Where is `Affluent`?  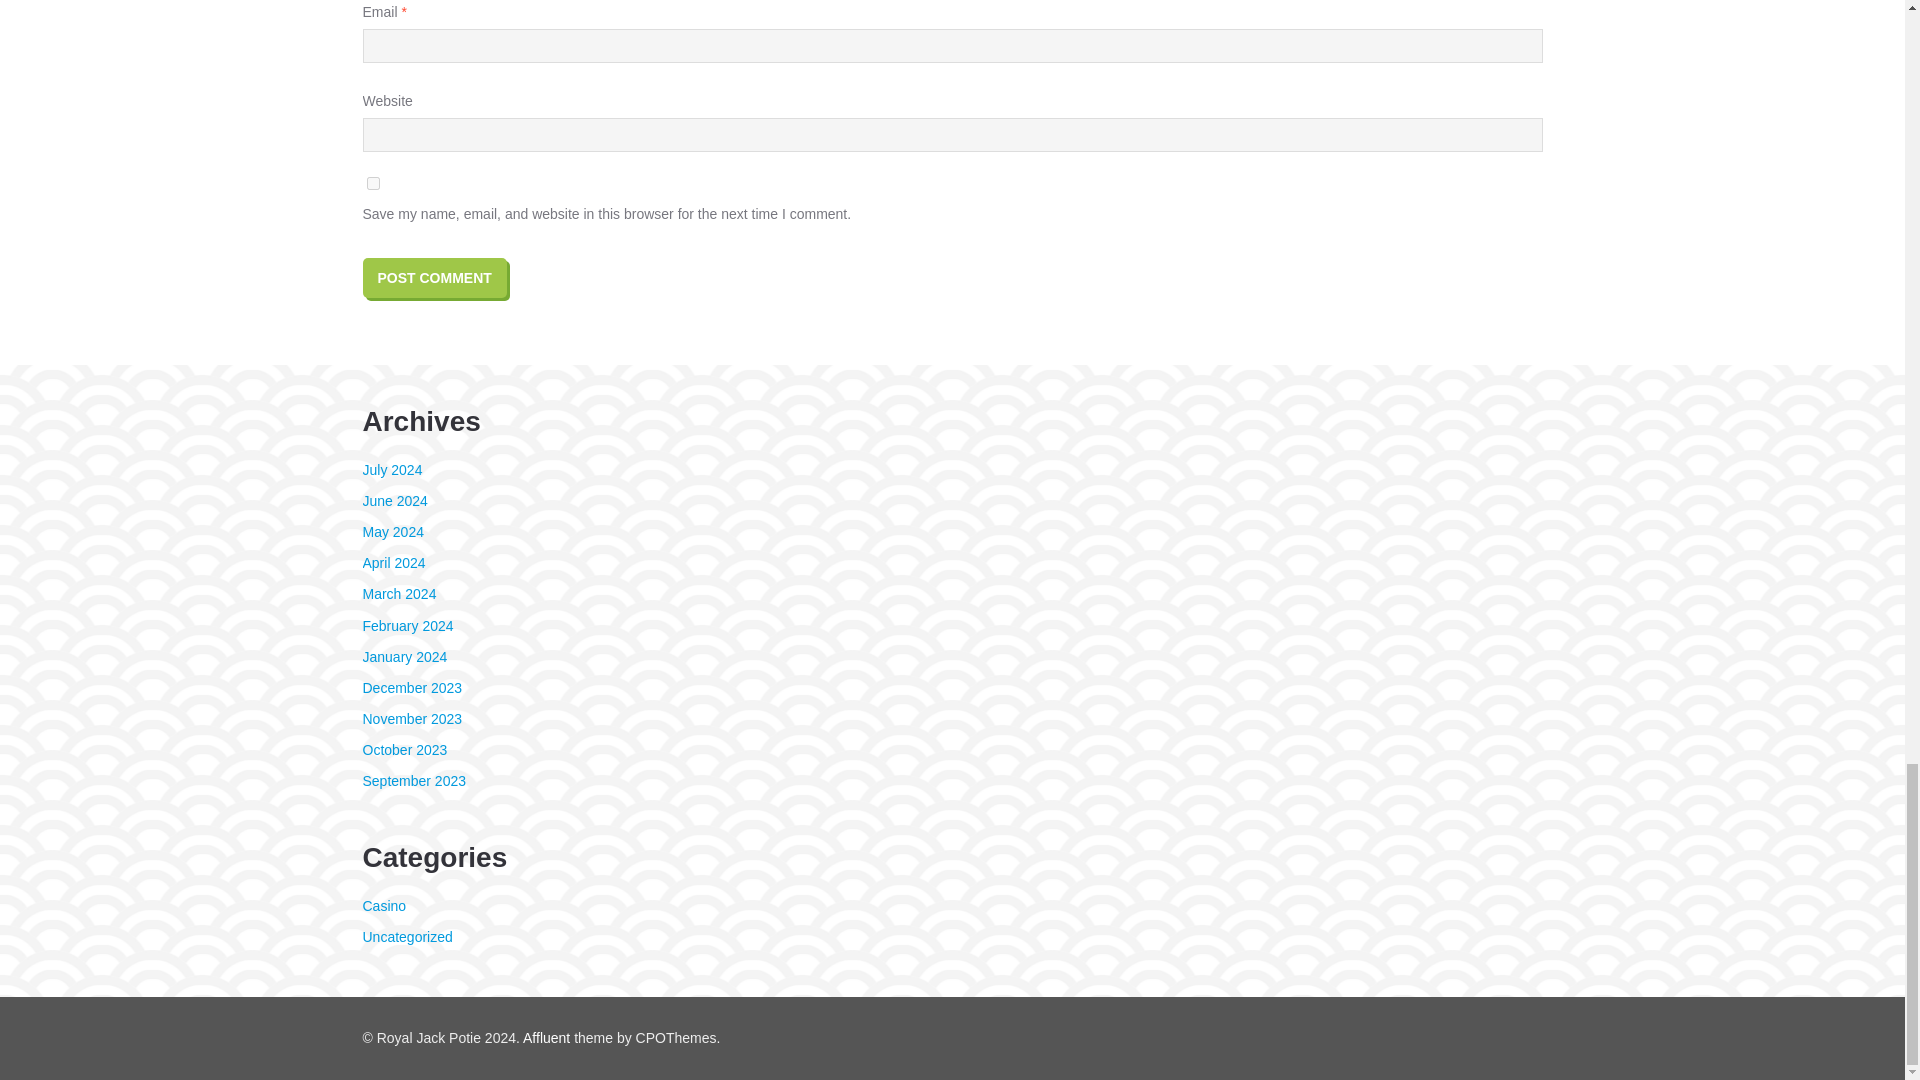 Affluent is located at coordinates (546, 1038).